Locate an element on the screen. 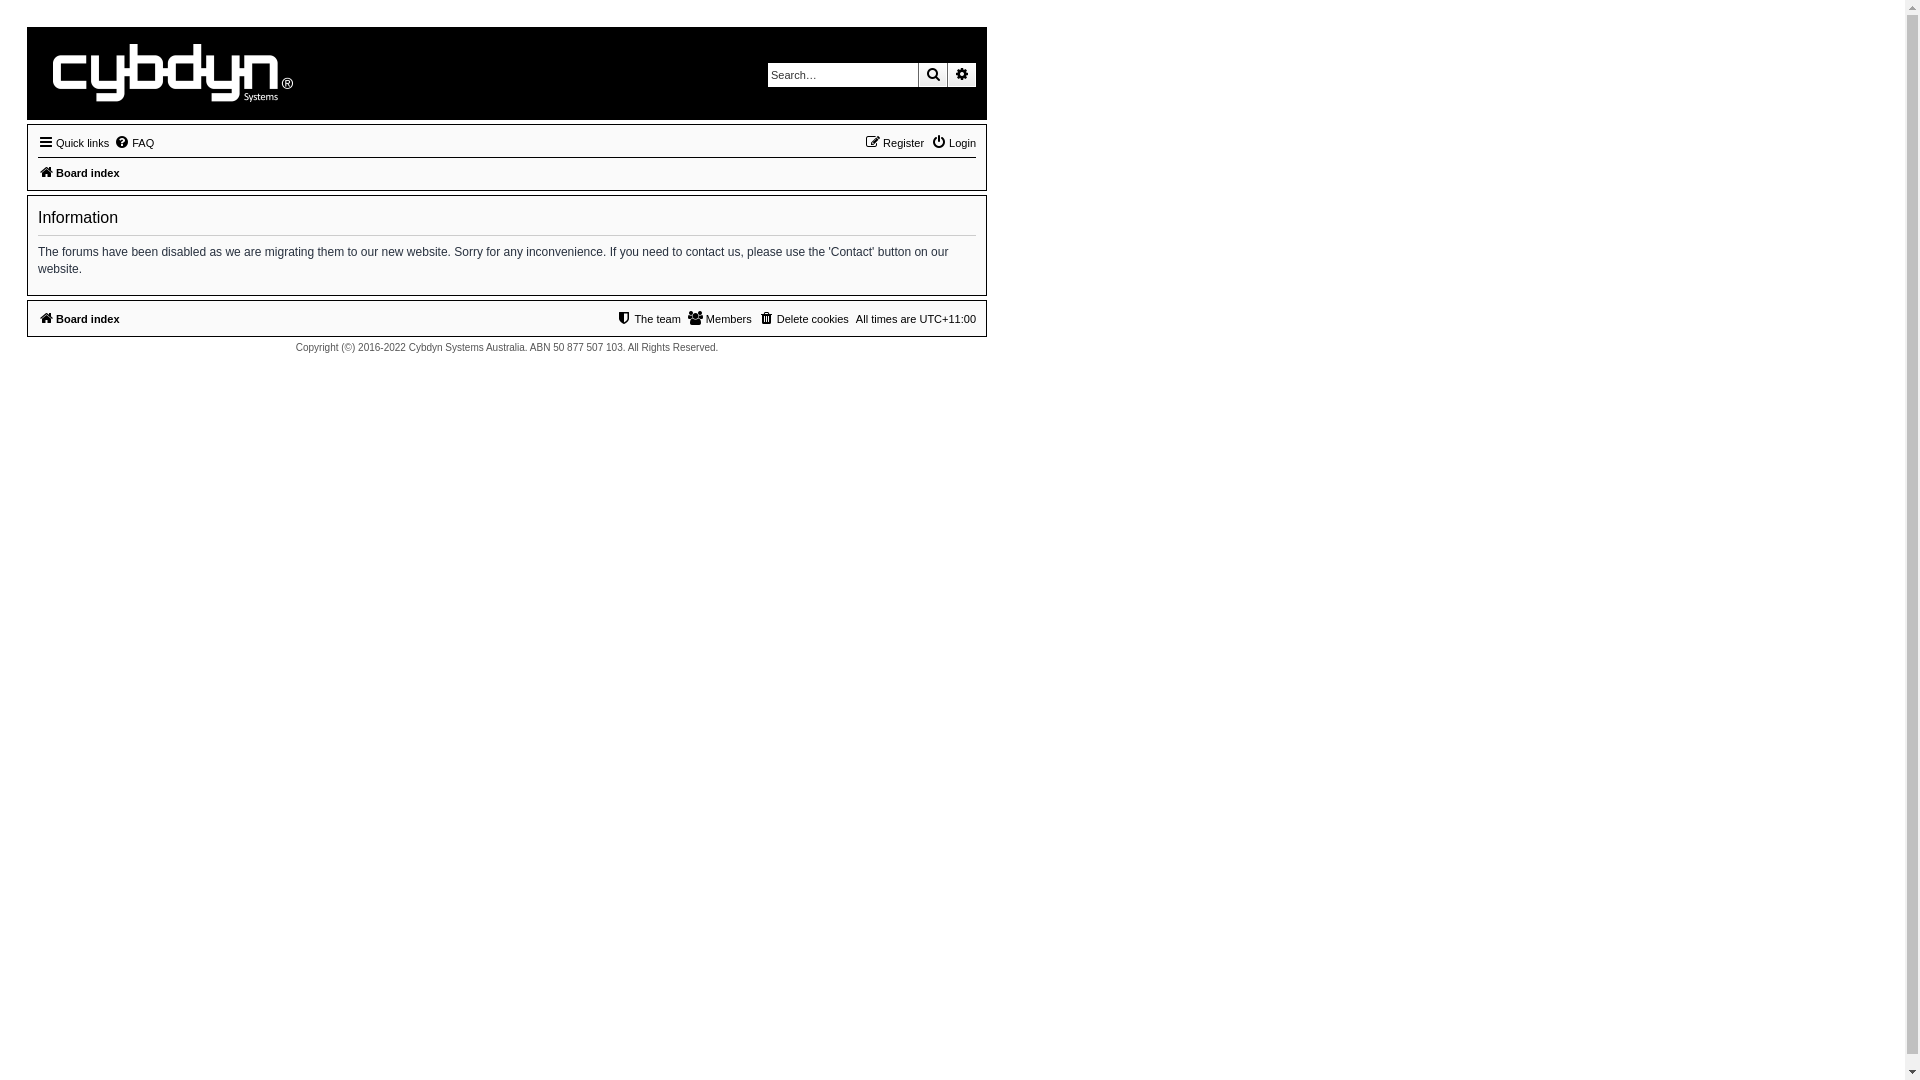 The width and height of the screenshot is (1920, 1080). Advanced search is located at coordinates (962, 75).